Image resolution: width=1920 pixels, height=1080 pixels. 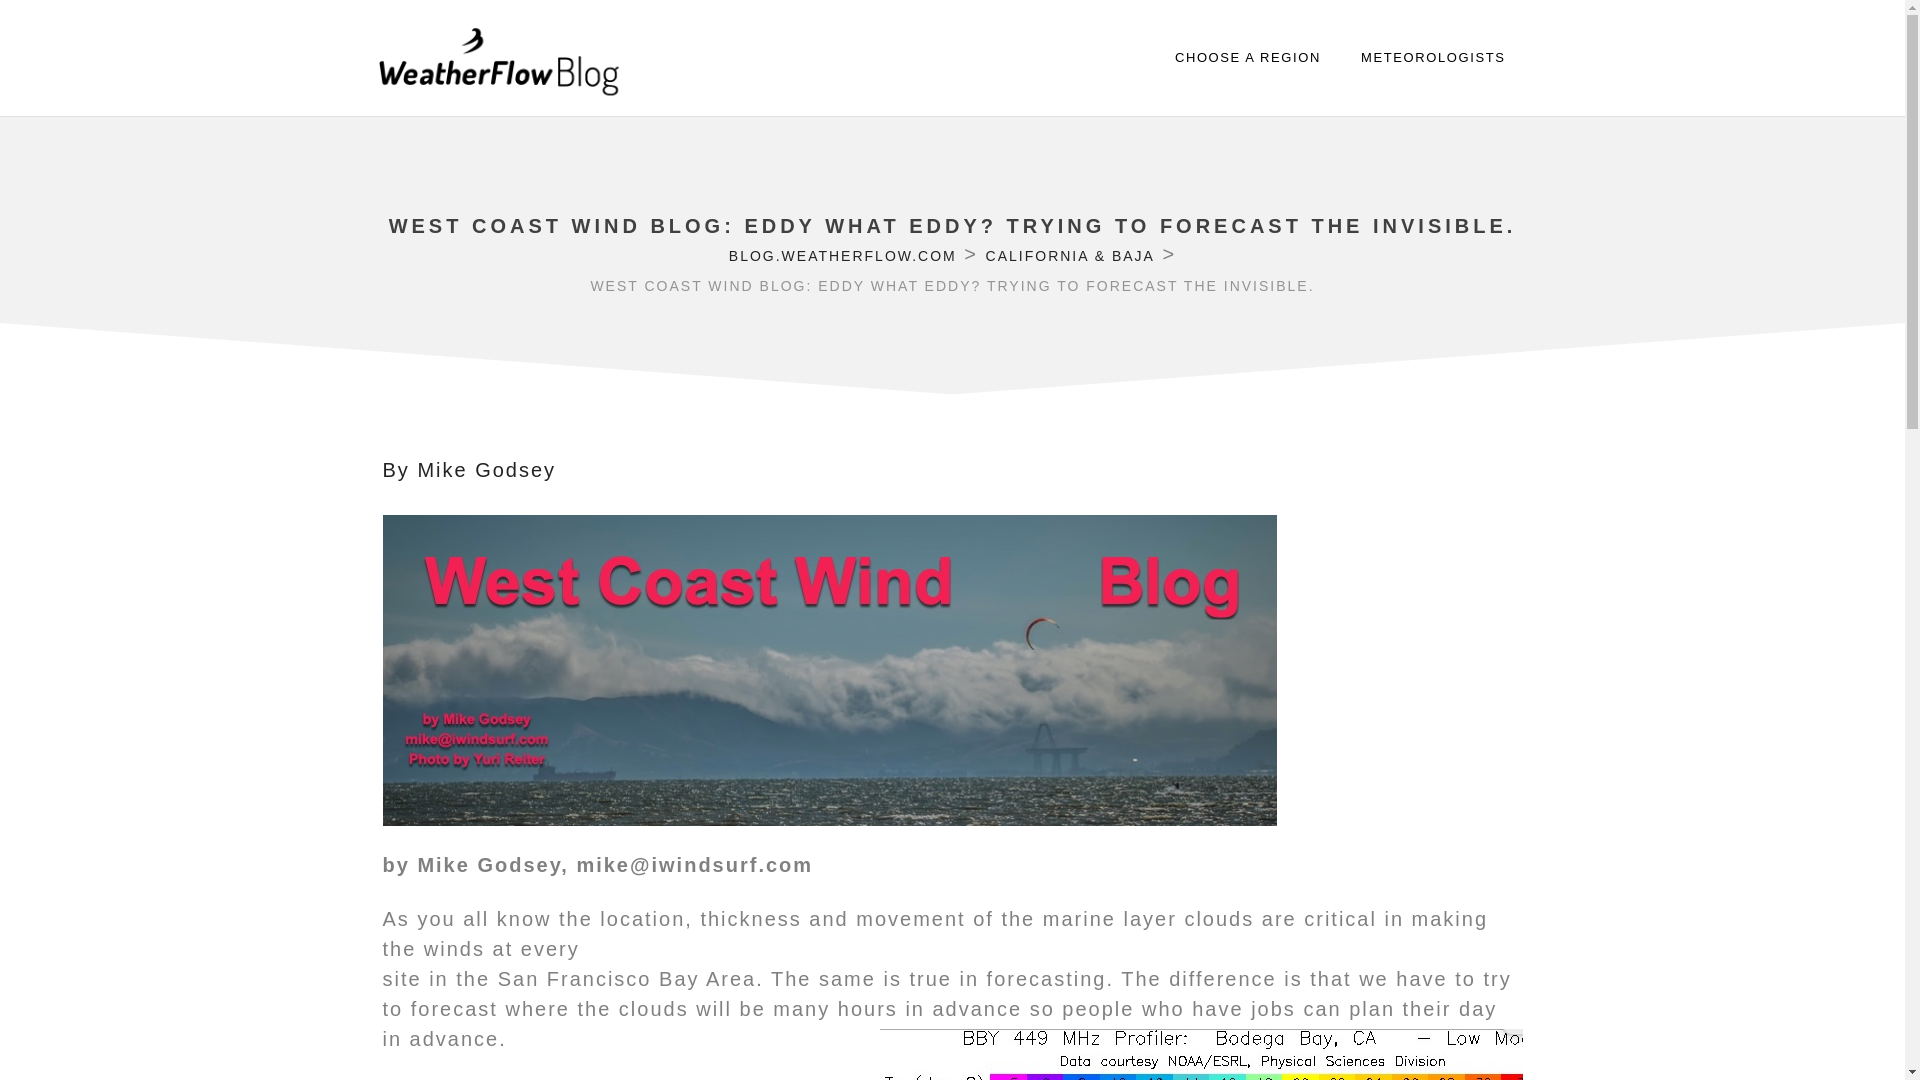 I want to click on Go to Blog.WeatherFlow.com., so click(x=842, y=256).